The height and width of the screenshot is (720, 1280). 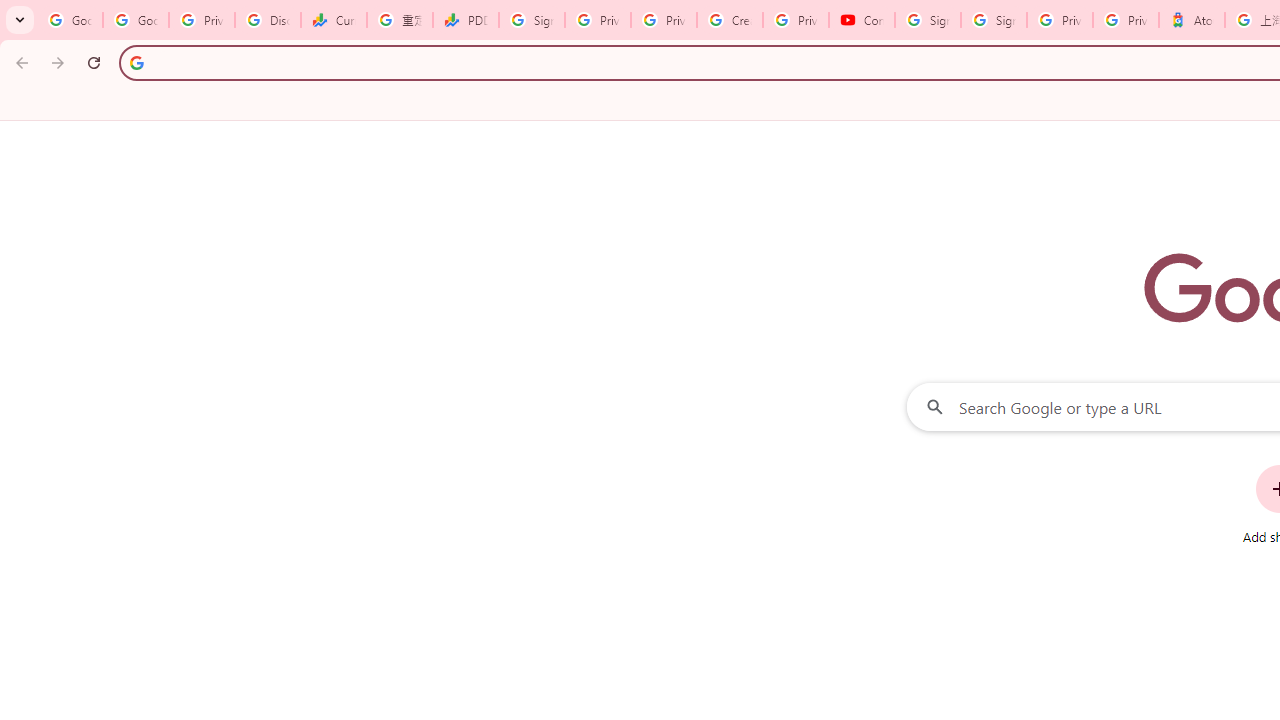 I want to click on Sign in - Google Accounts, so click(x=994, y=20).